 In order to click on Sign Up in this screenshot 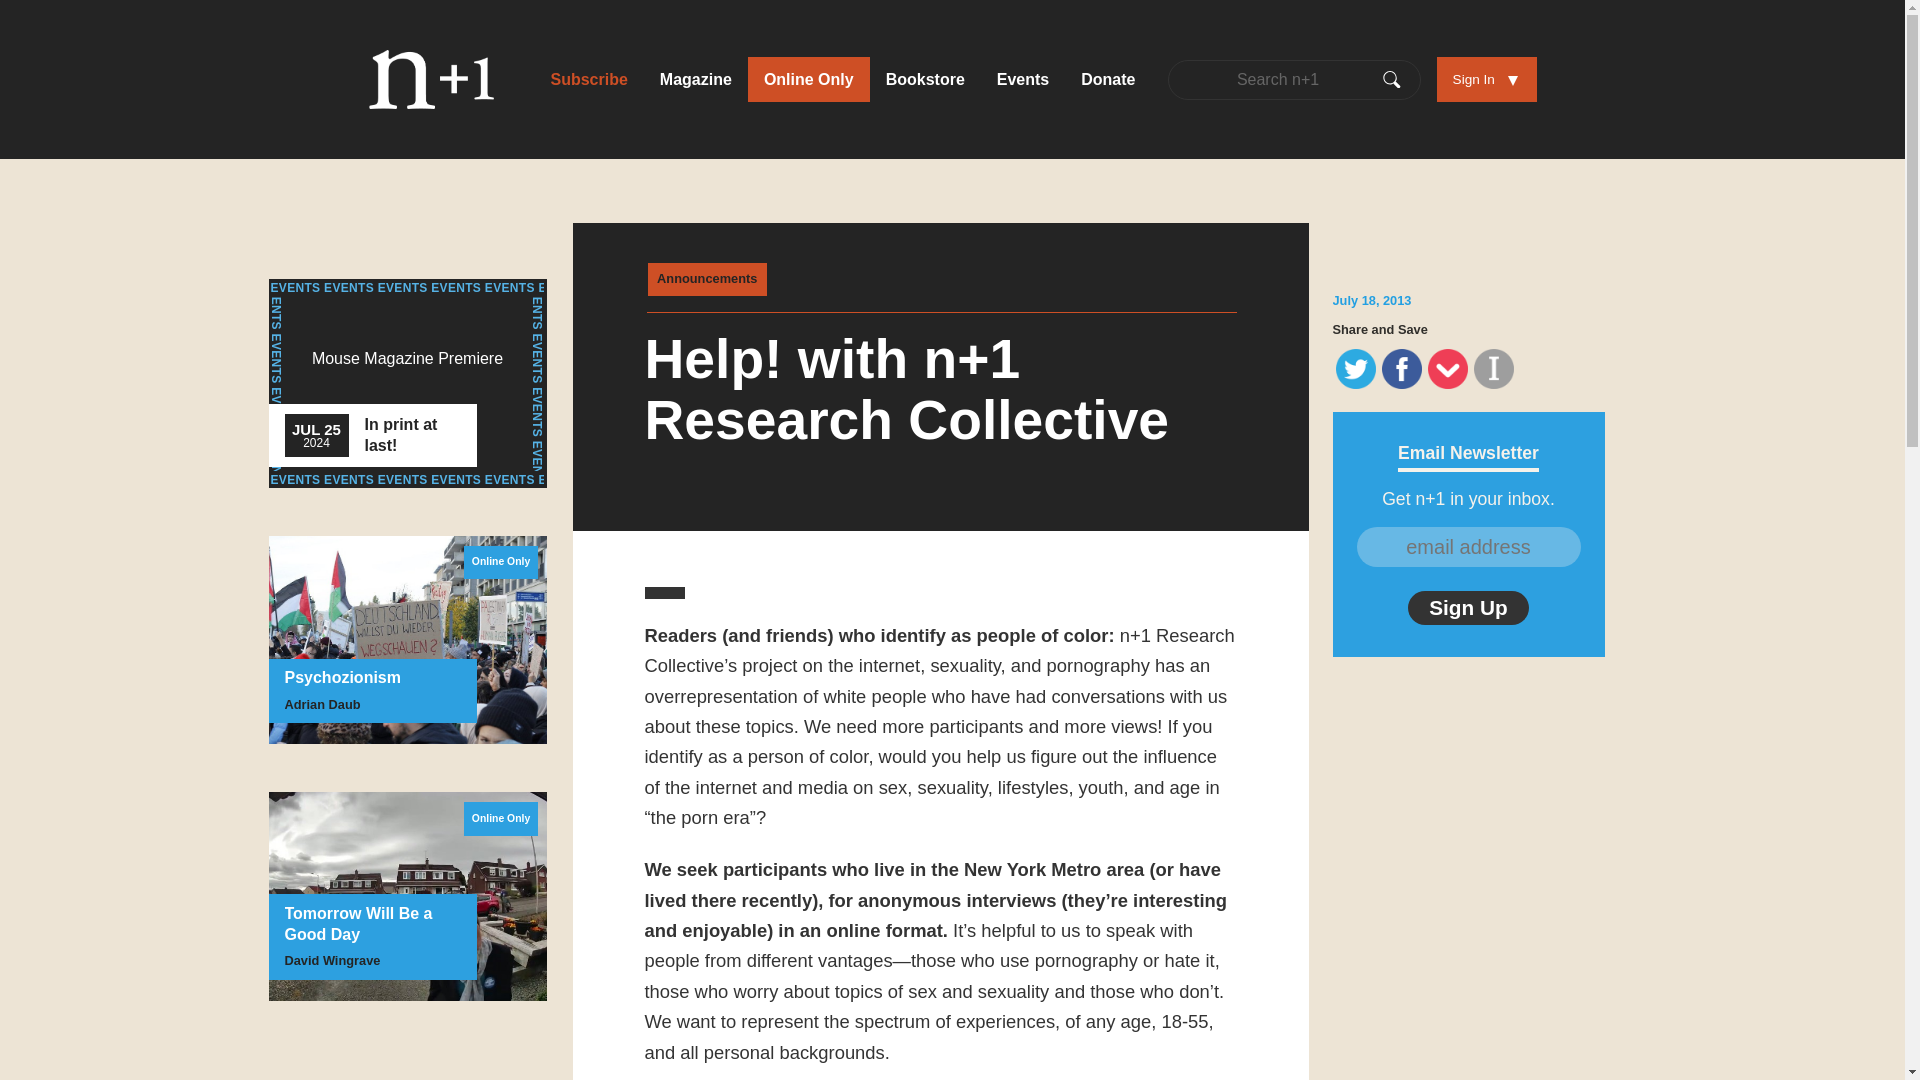, I will do `click(925, 79)`.